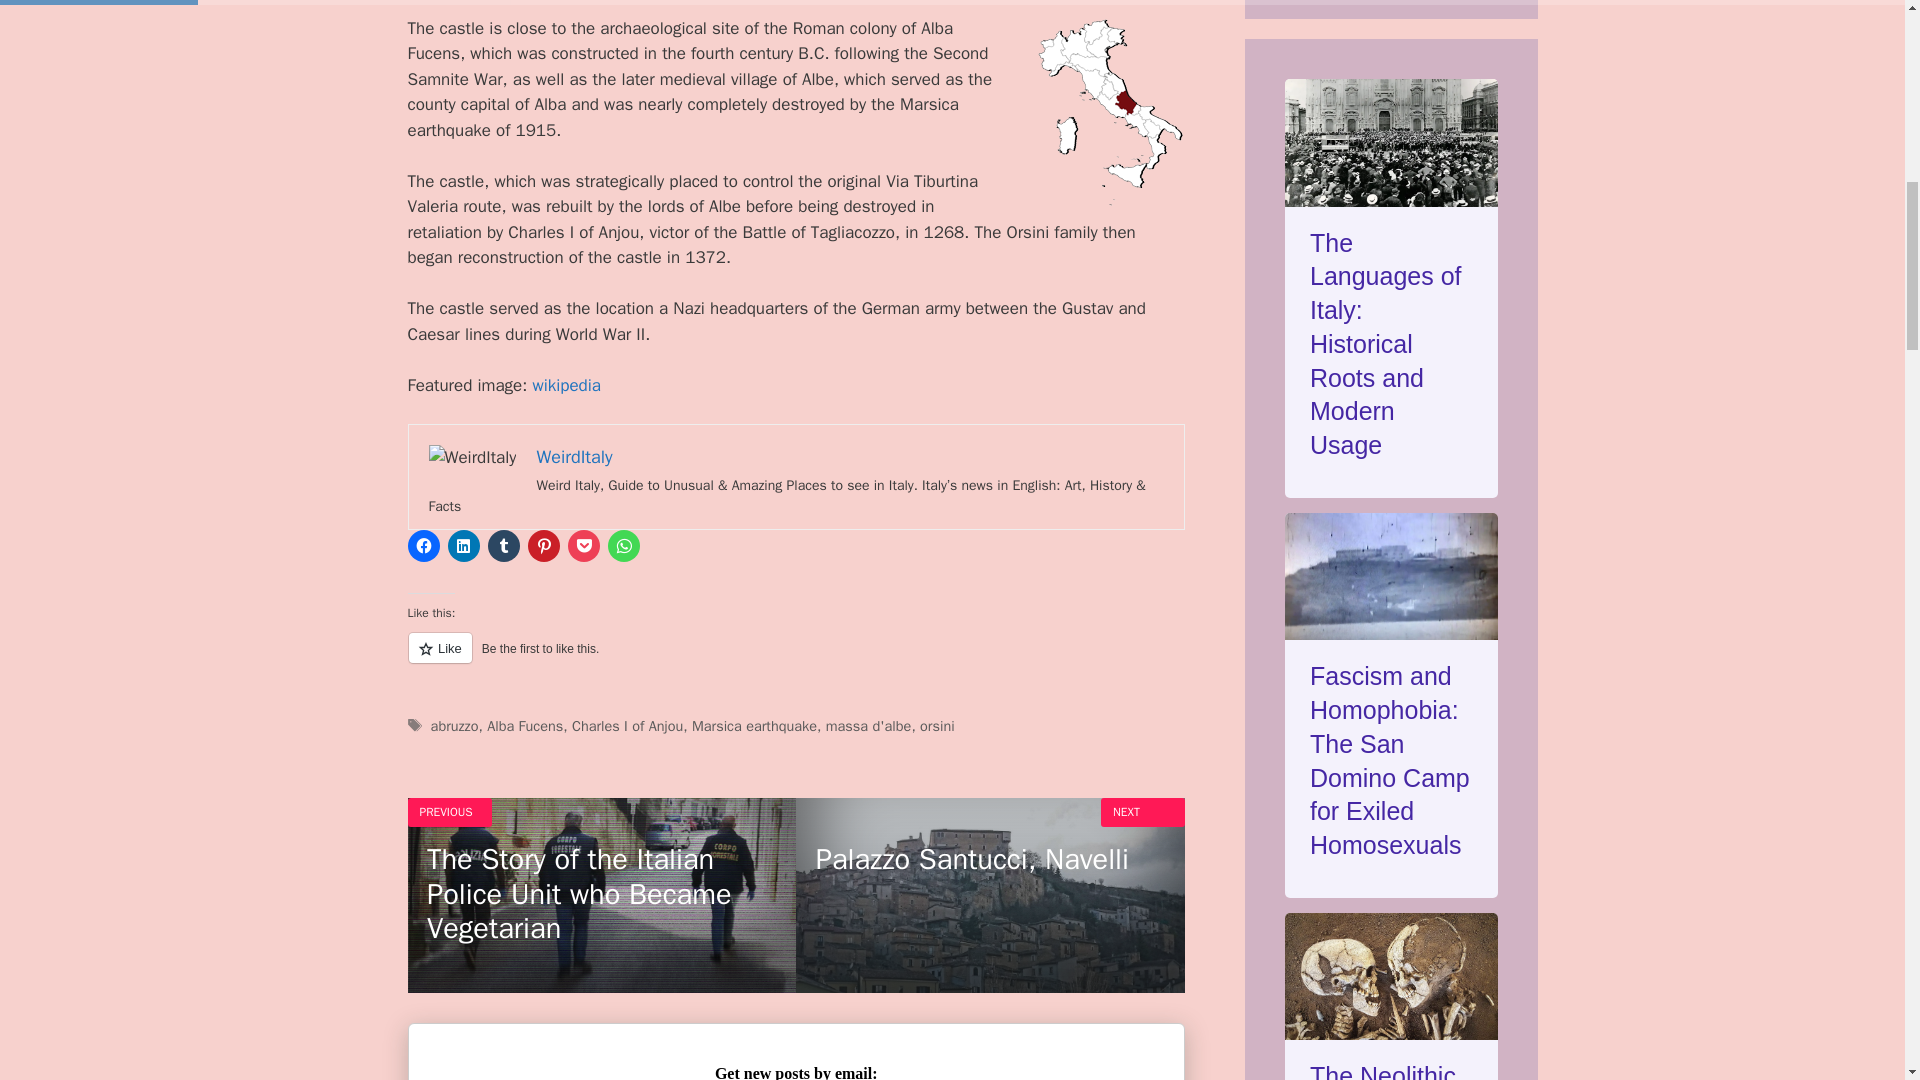 Image resolution: width=1920 pixels, height=1080 pixels. Describe the element at coordinates (566, 385) in the screenshot. I see `wikipedia` at that location.